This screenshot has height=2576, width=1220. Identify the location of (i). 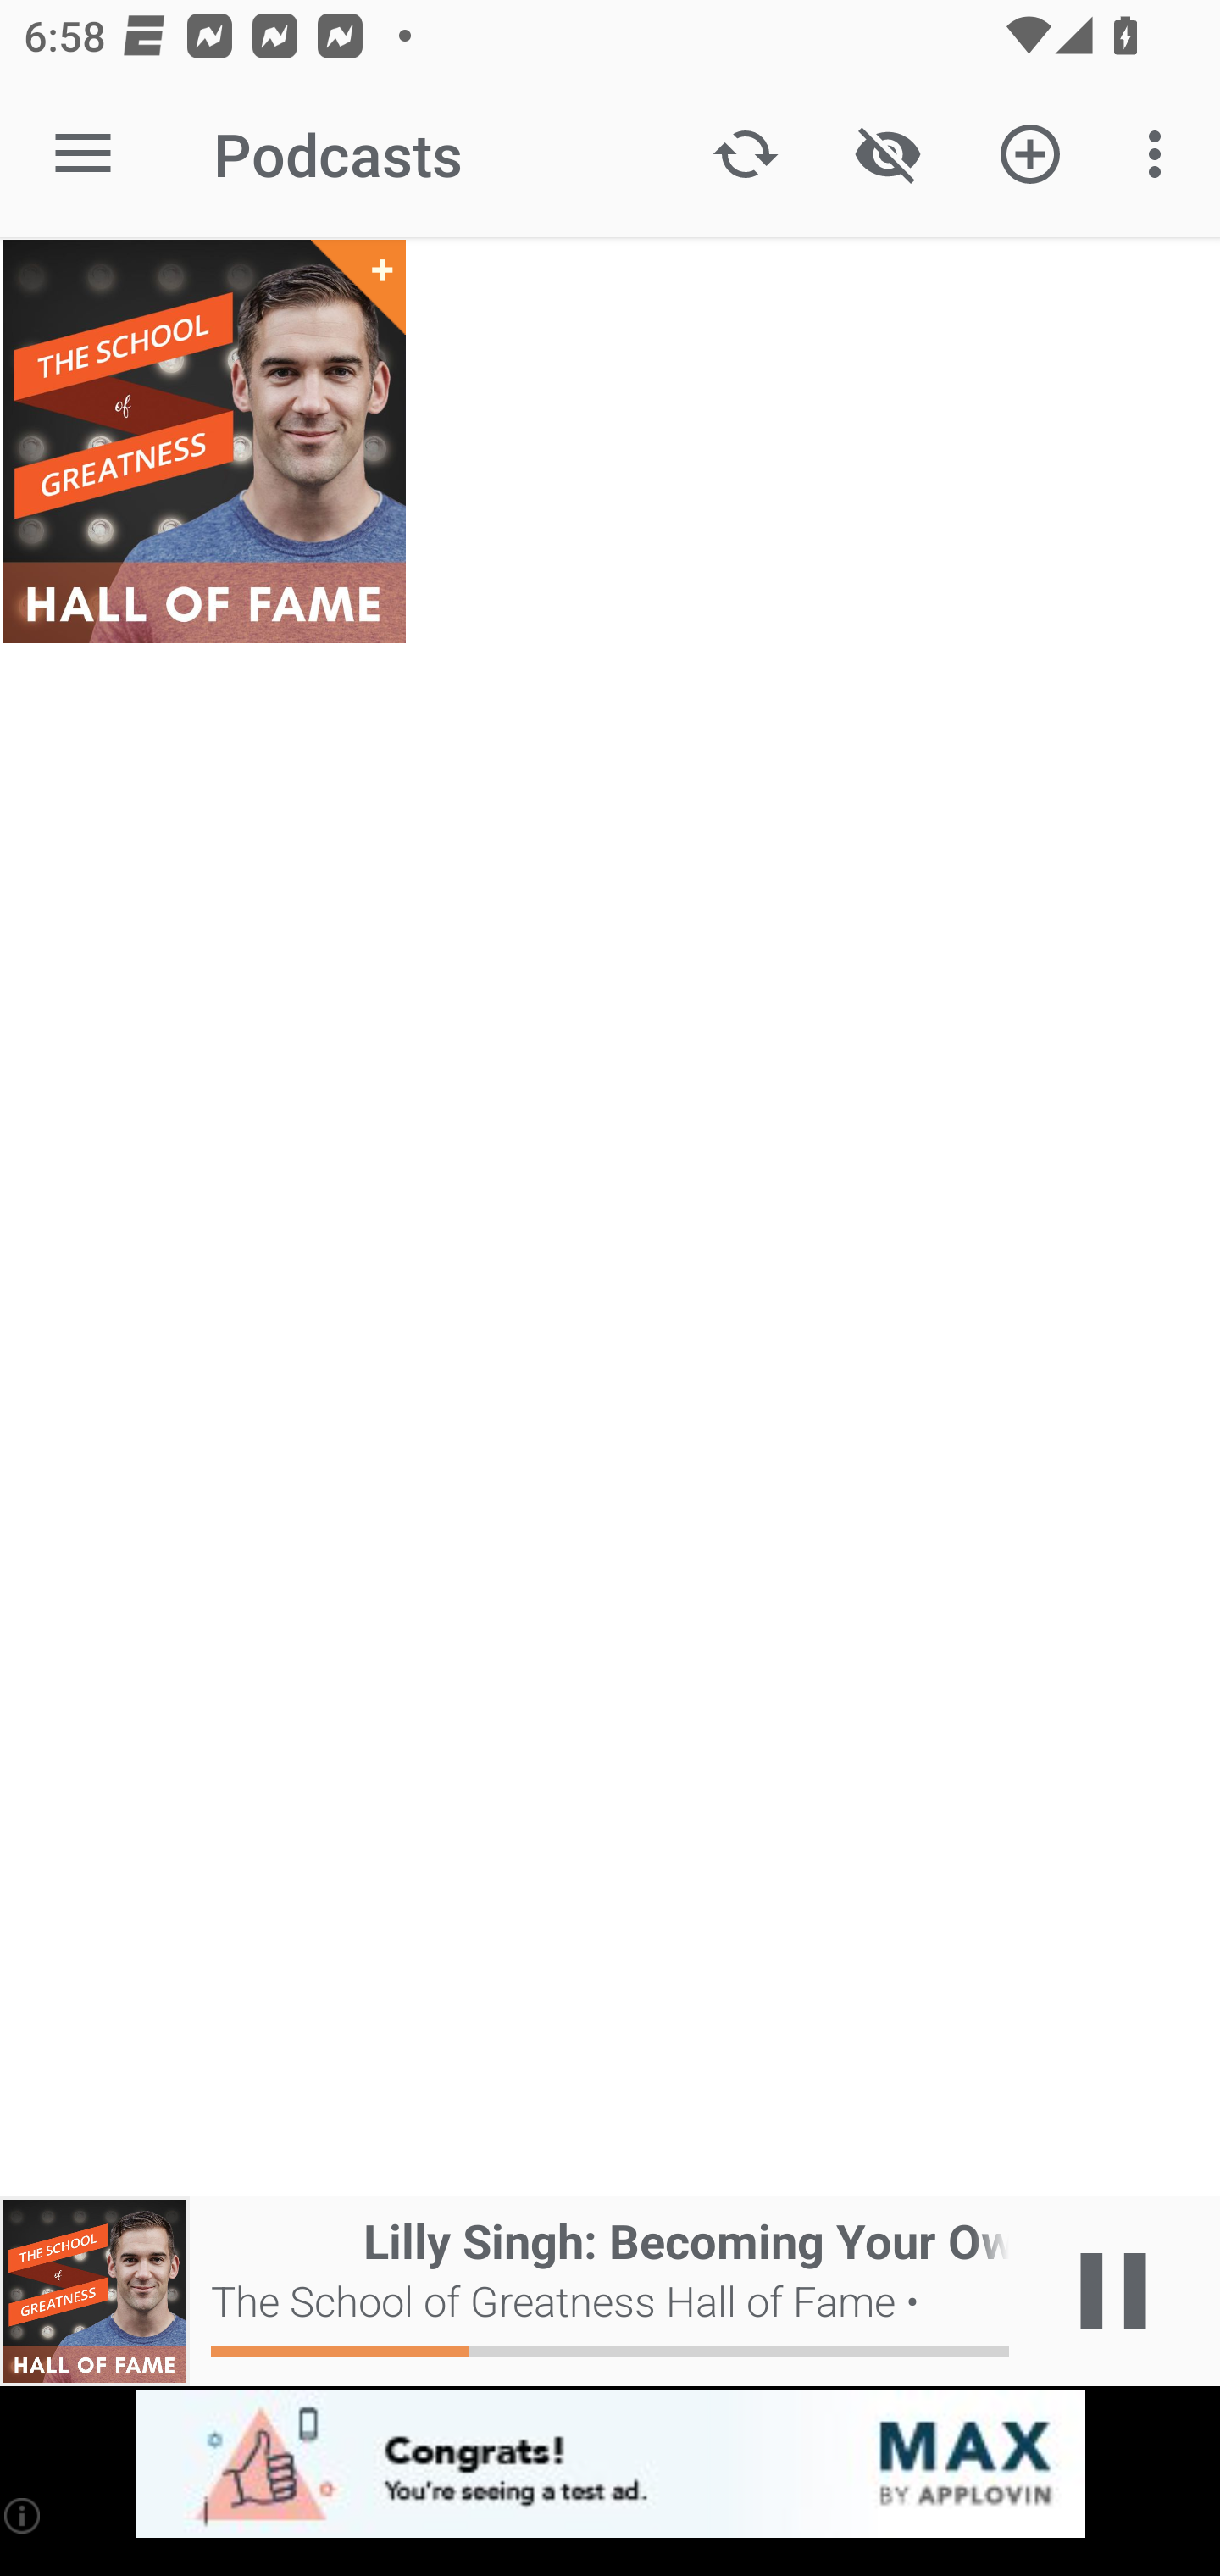
(24, 2515).